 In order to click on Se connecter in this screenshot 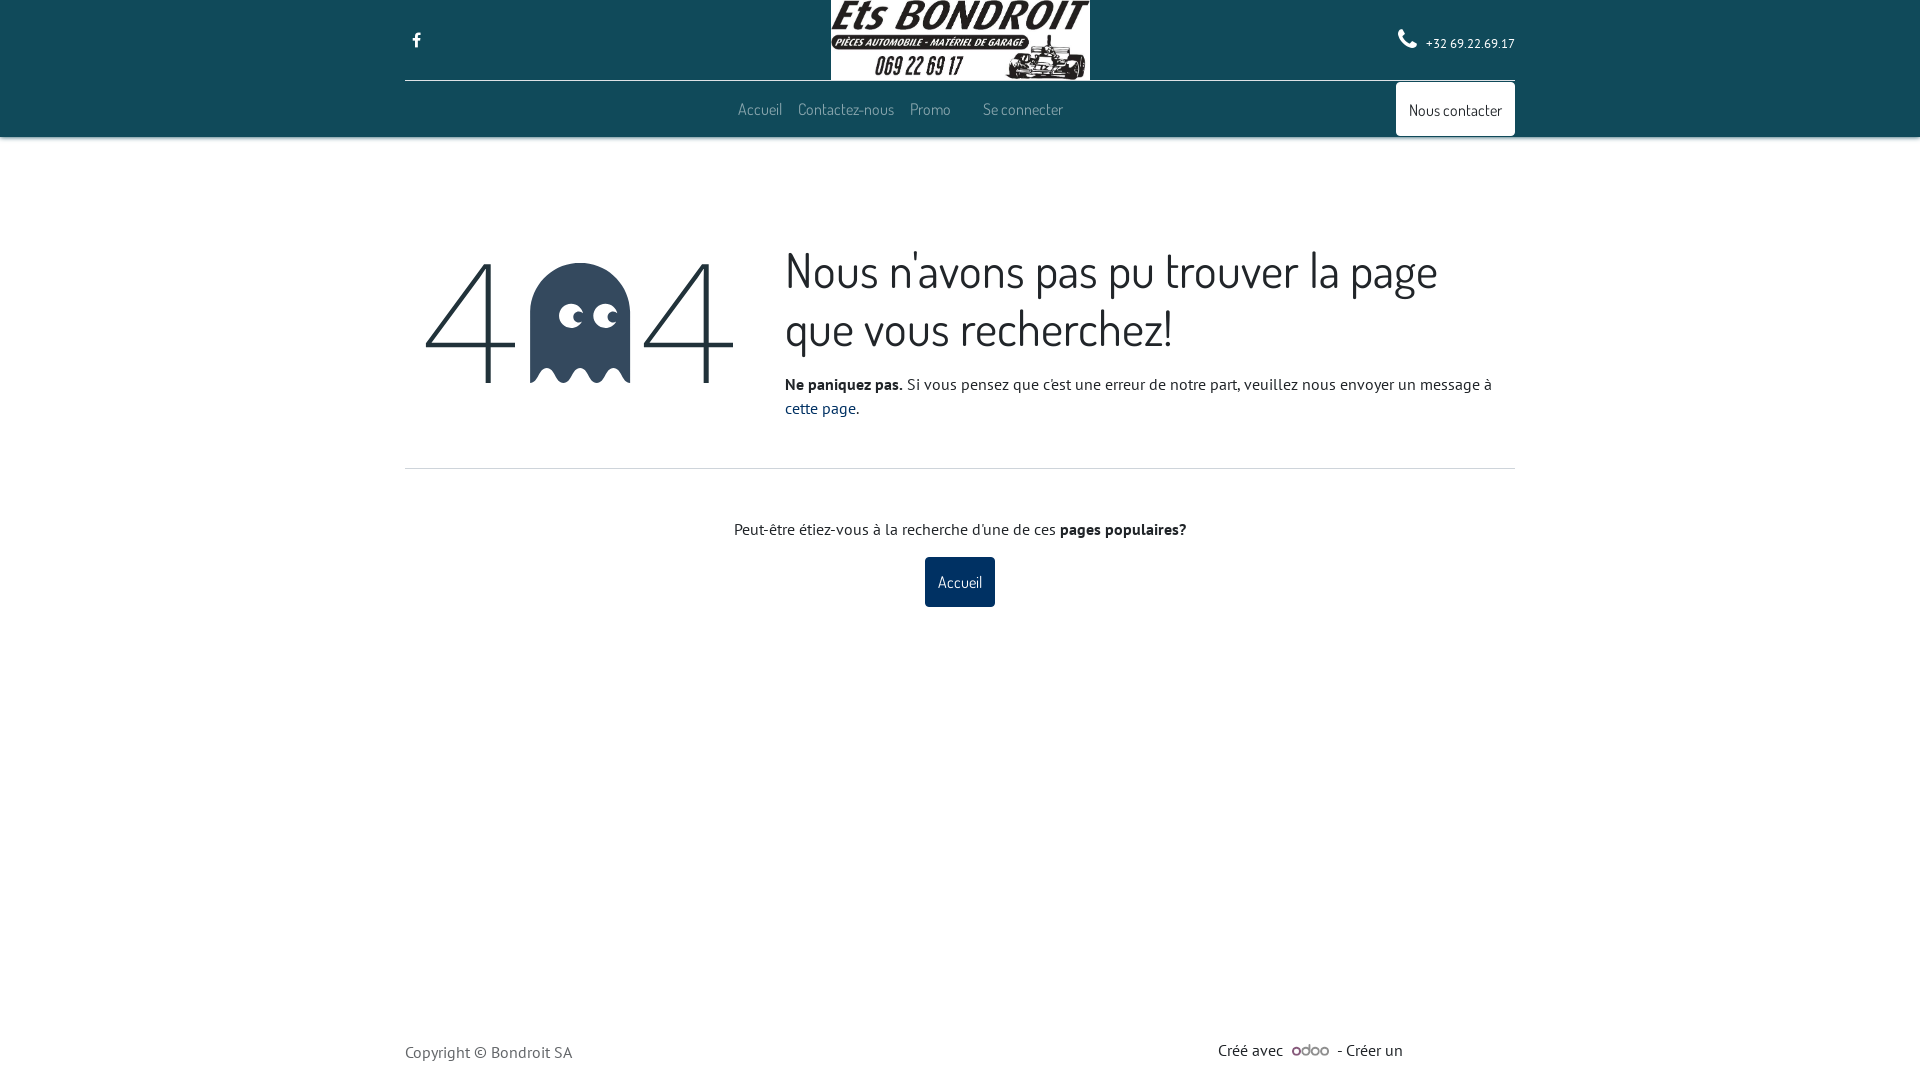, I will do `click(1023, 109)`.